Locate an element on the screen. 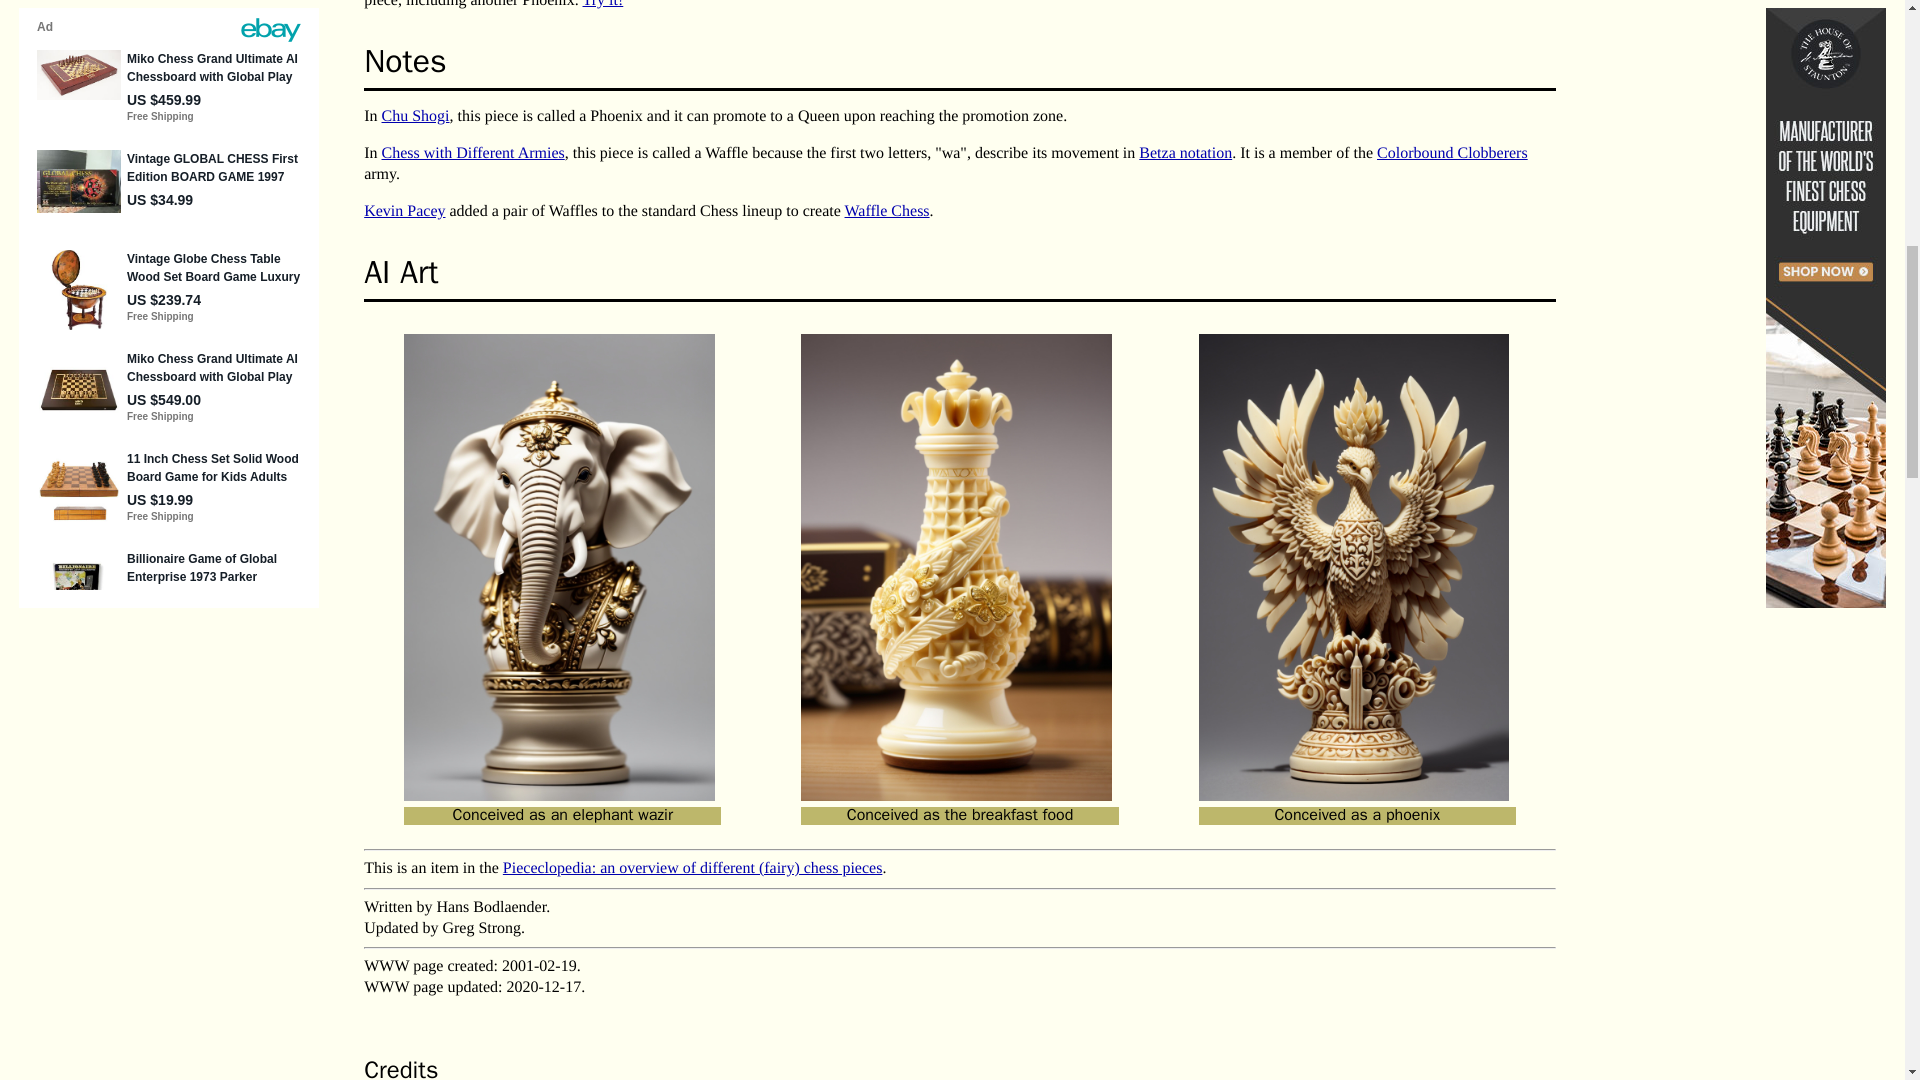 This screenshot has height=1080, width=1920. Chess with Different Armies is located at coordinates (473, 153).